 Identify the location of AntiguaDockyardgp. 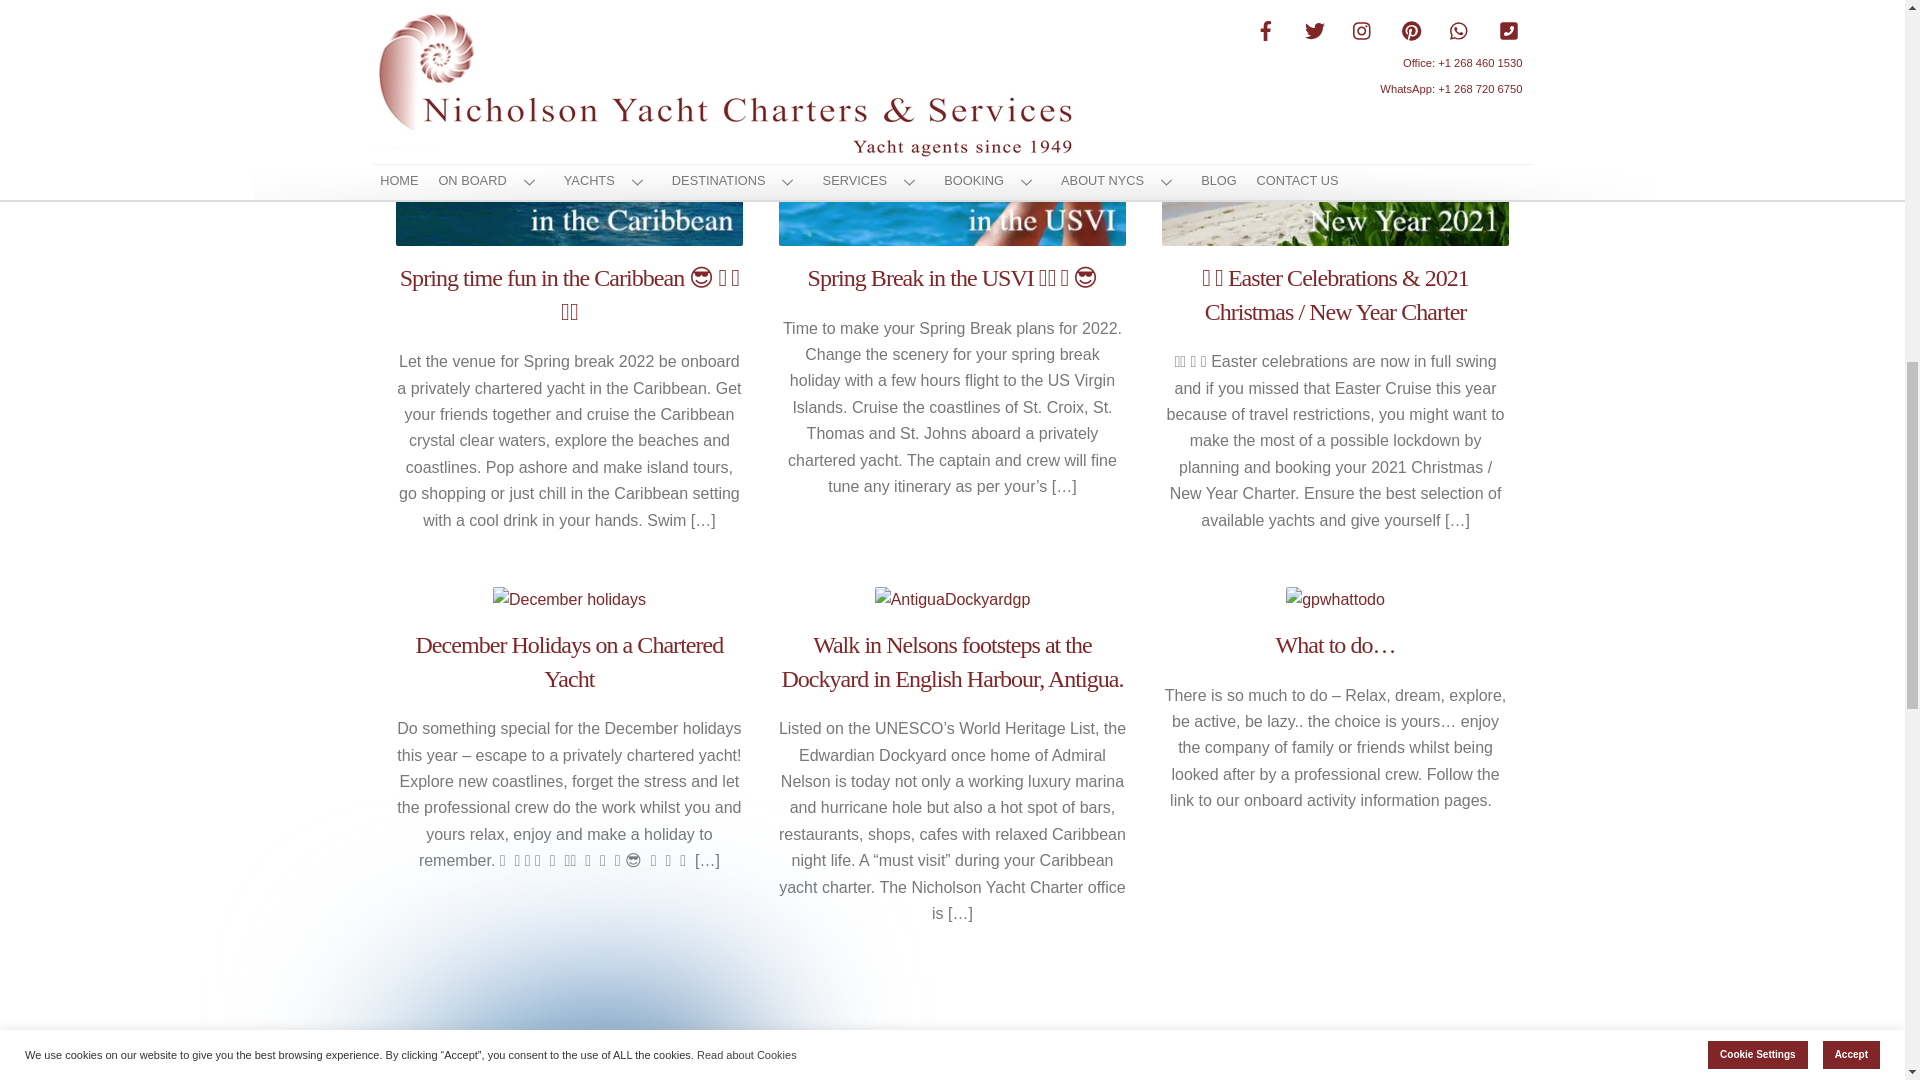
(953, 600).